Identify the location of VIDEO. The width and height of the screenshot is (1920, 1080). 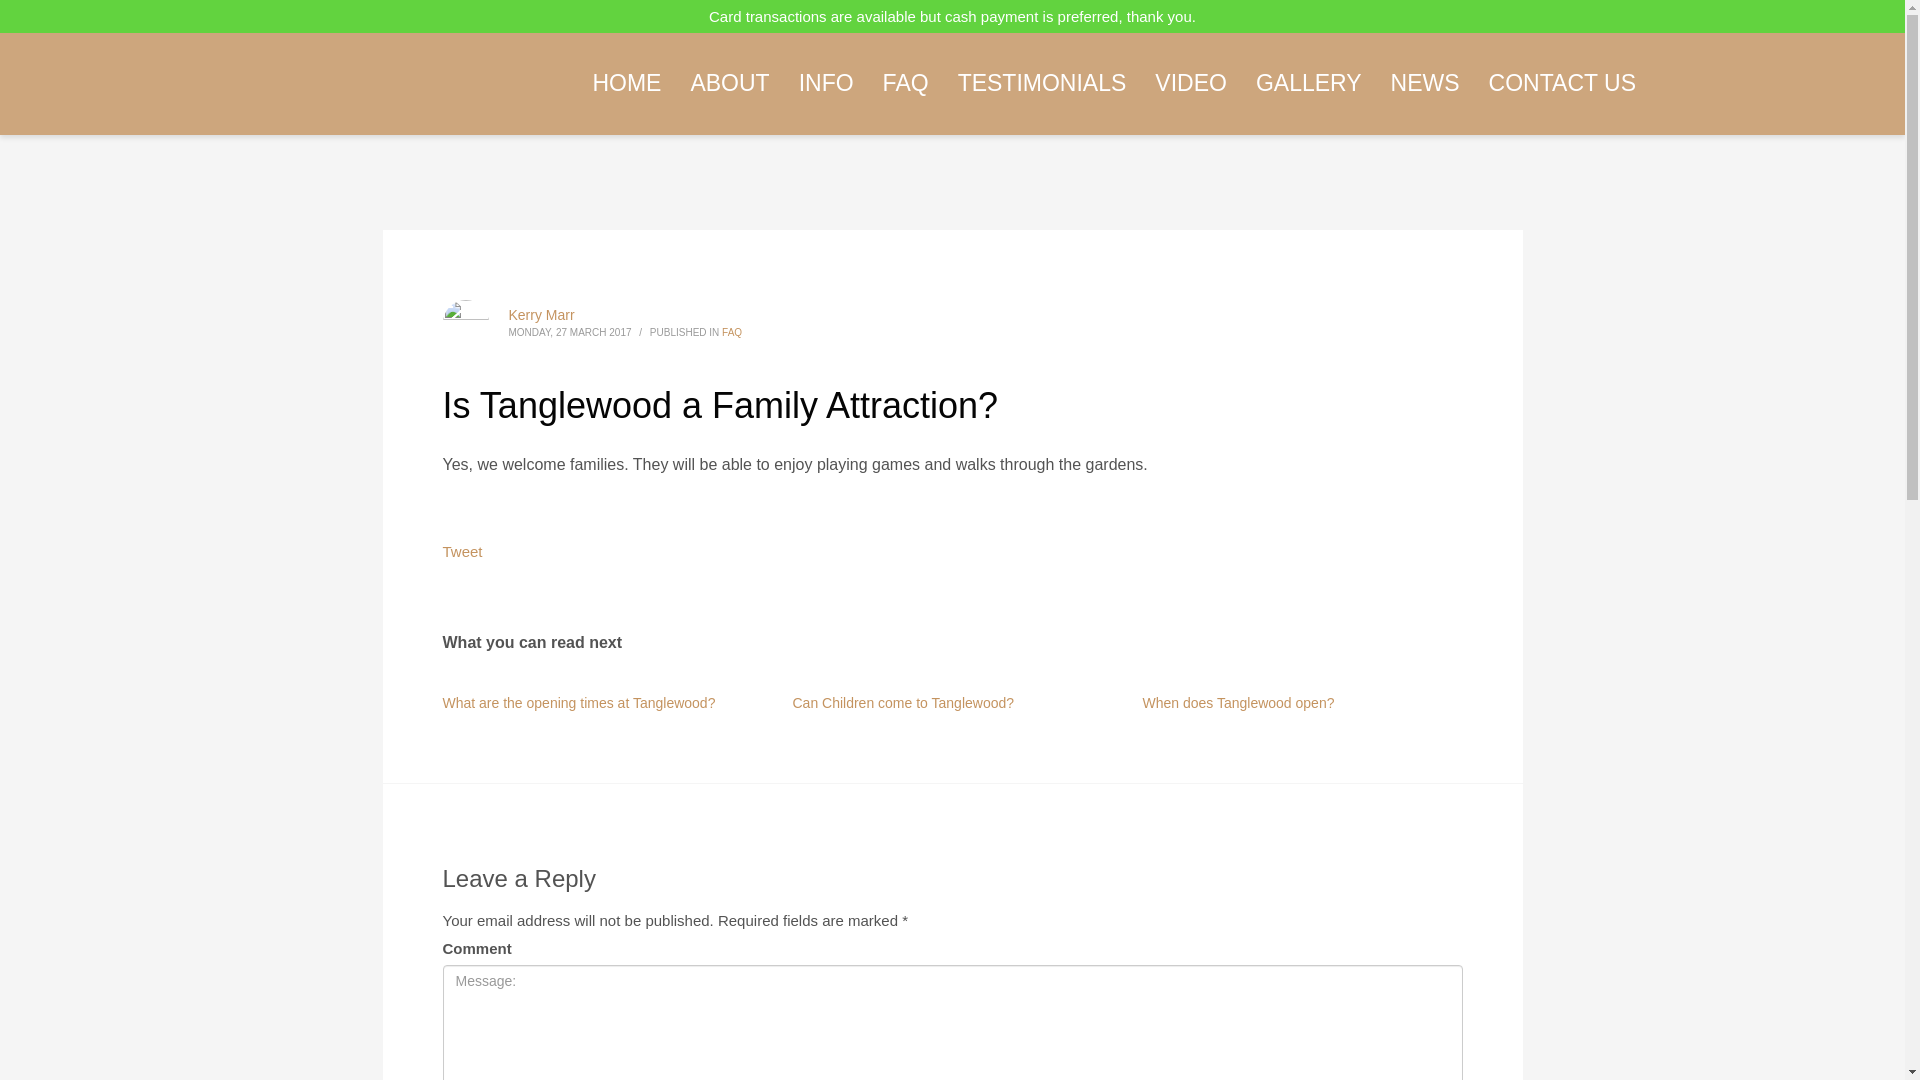
(1190, 82).